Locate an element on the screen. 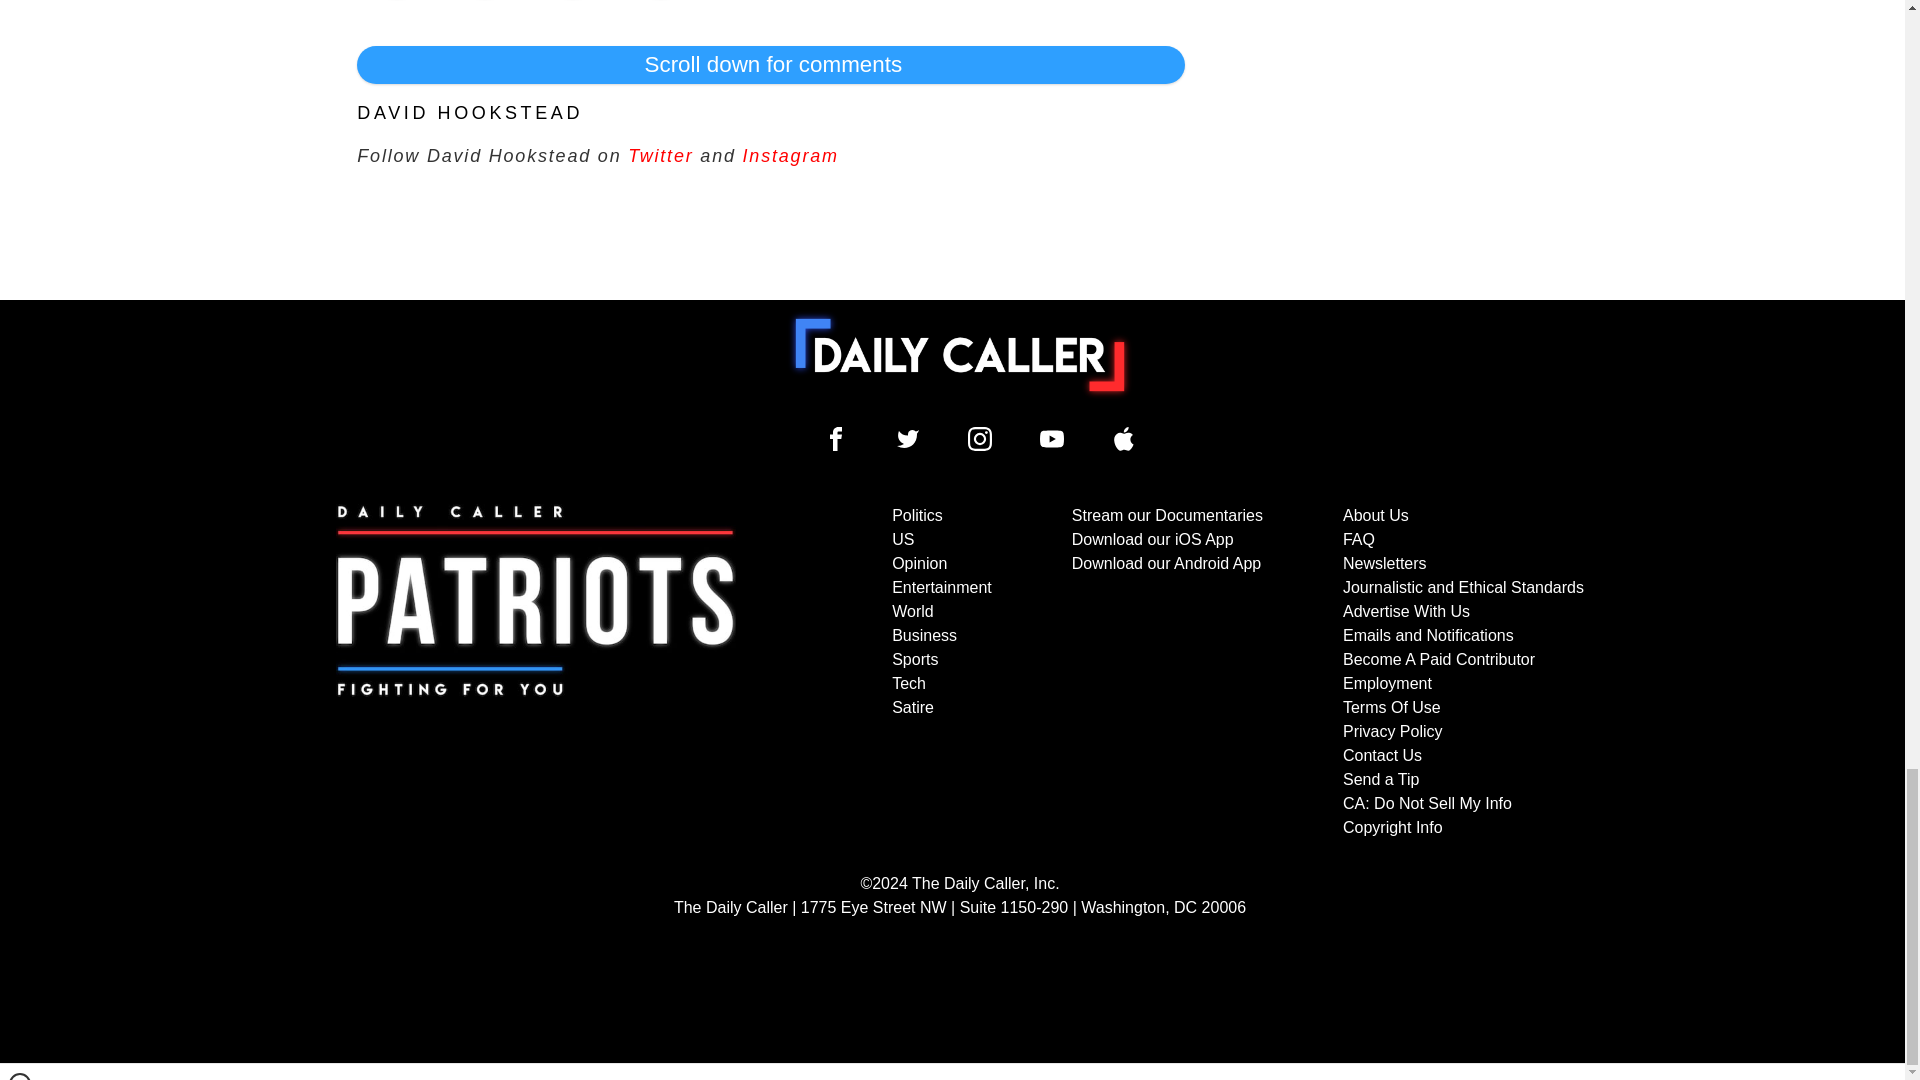  Subscribe to The Daily Caller is located at coordinates (536, 672).